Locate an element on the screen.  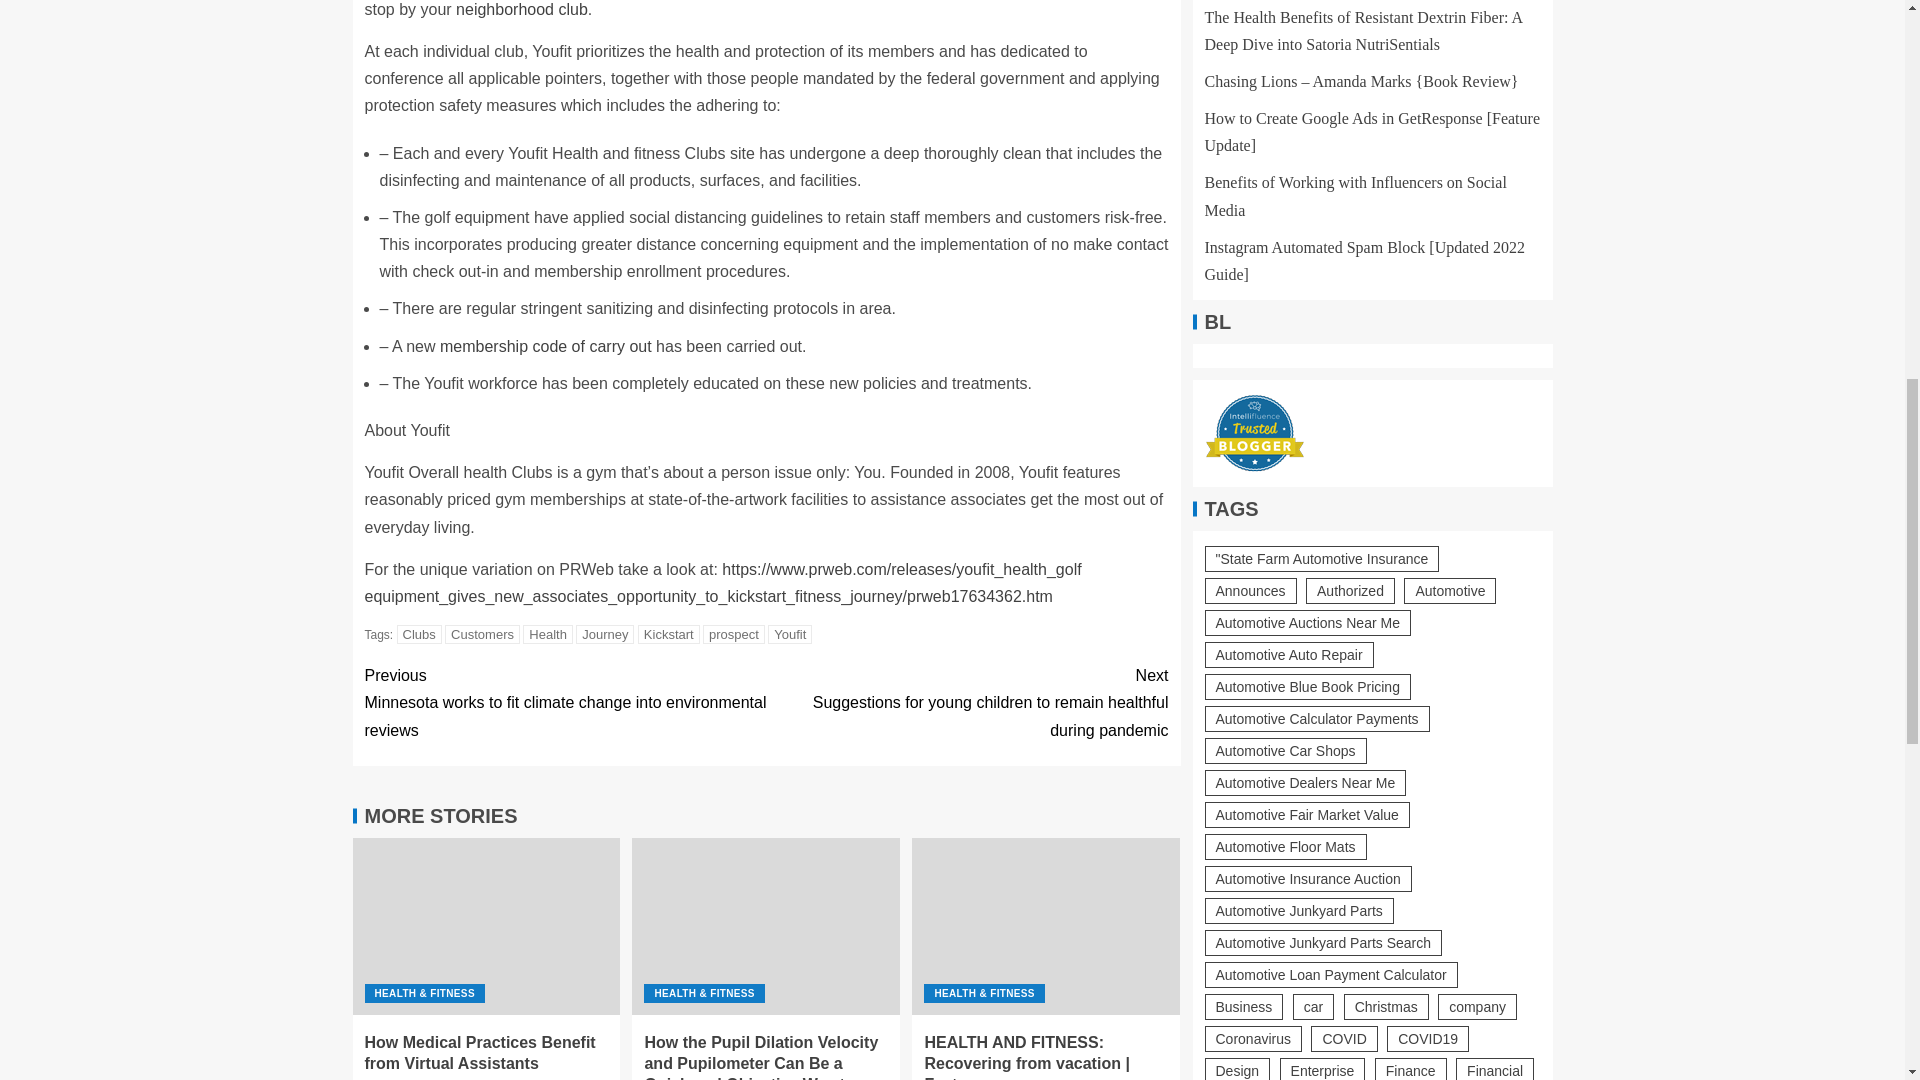
Clubs is located at coordinates (419, 634).